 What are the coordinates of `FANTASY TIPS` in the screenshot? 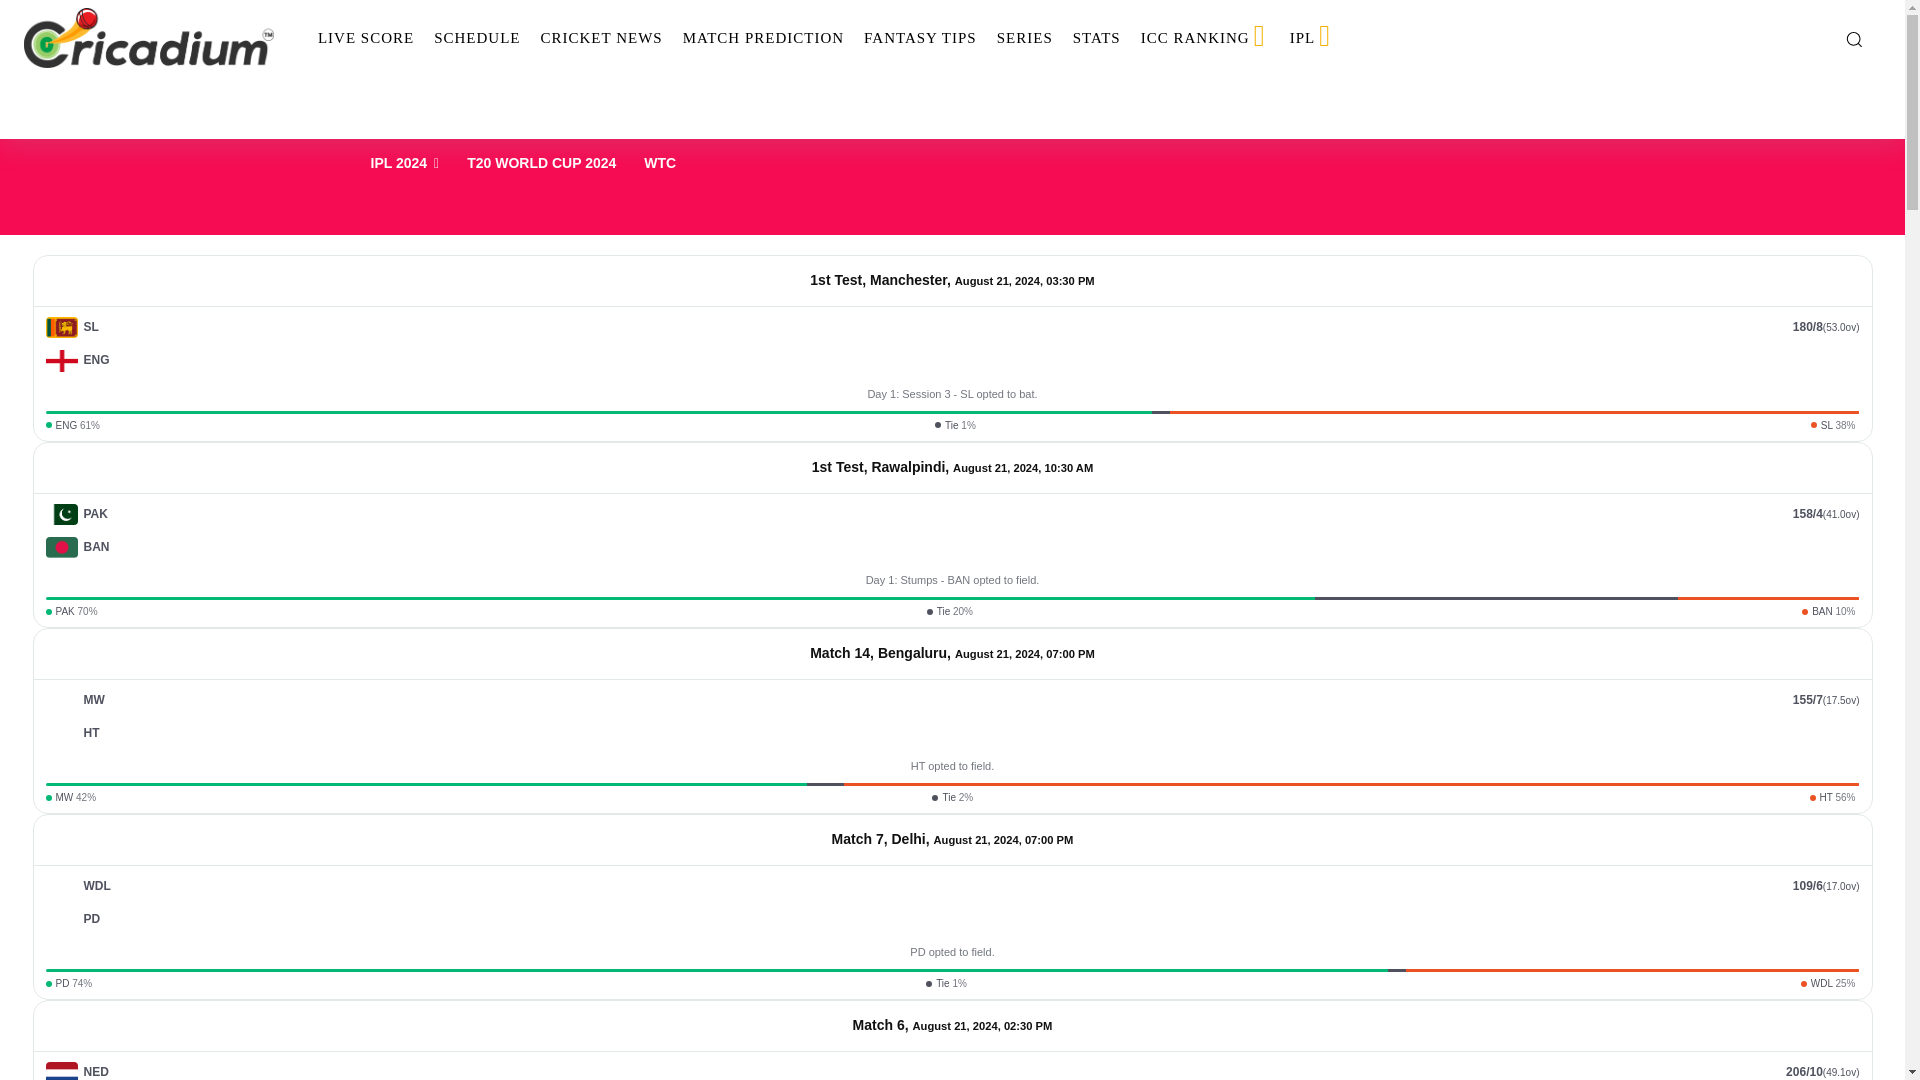 It's located at (920, 38).